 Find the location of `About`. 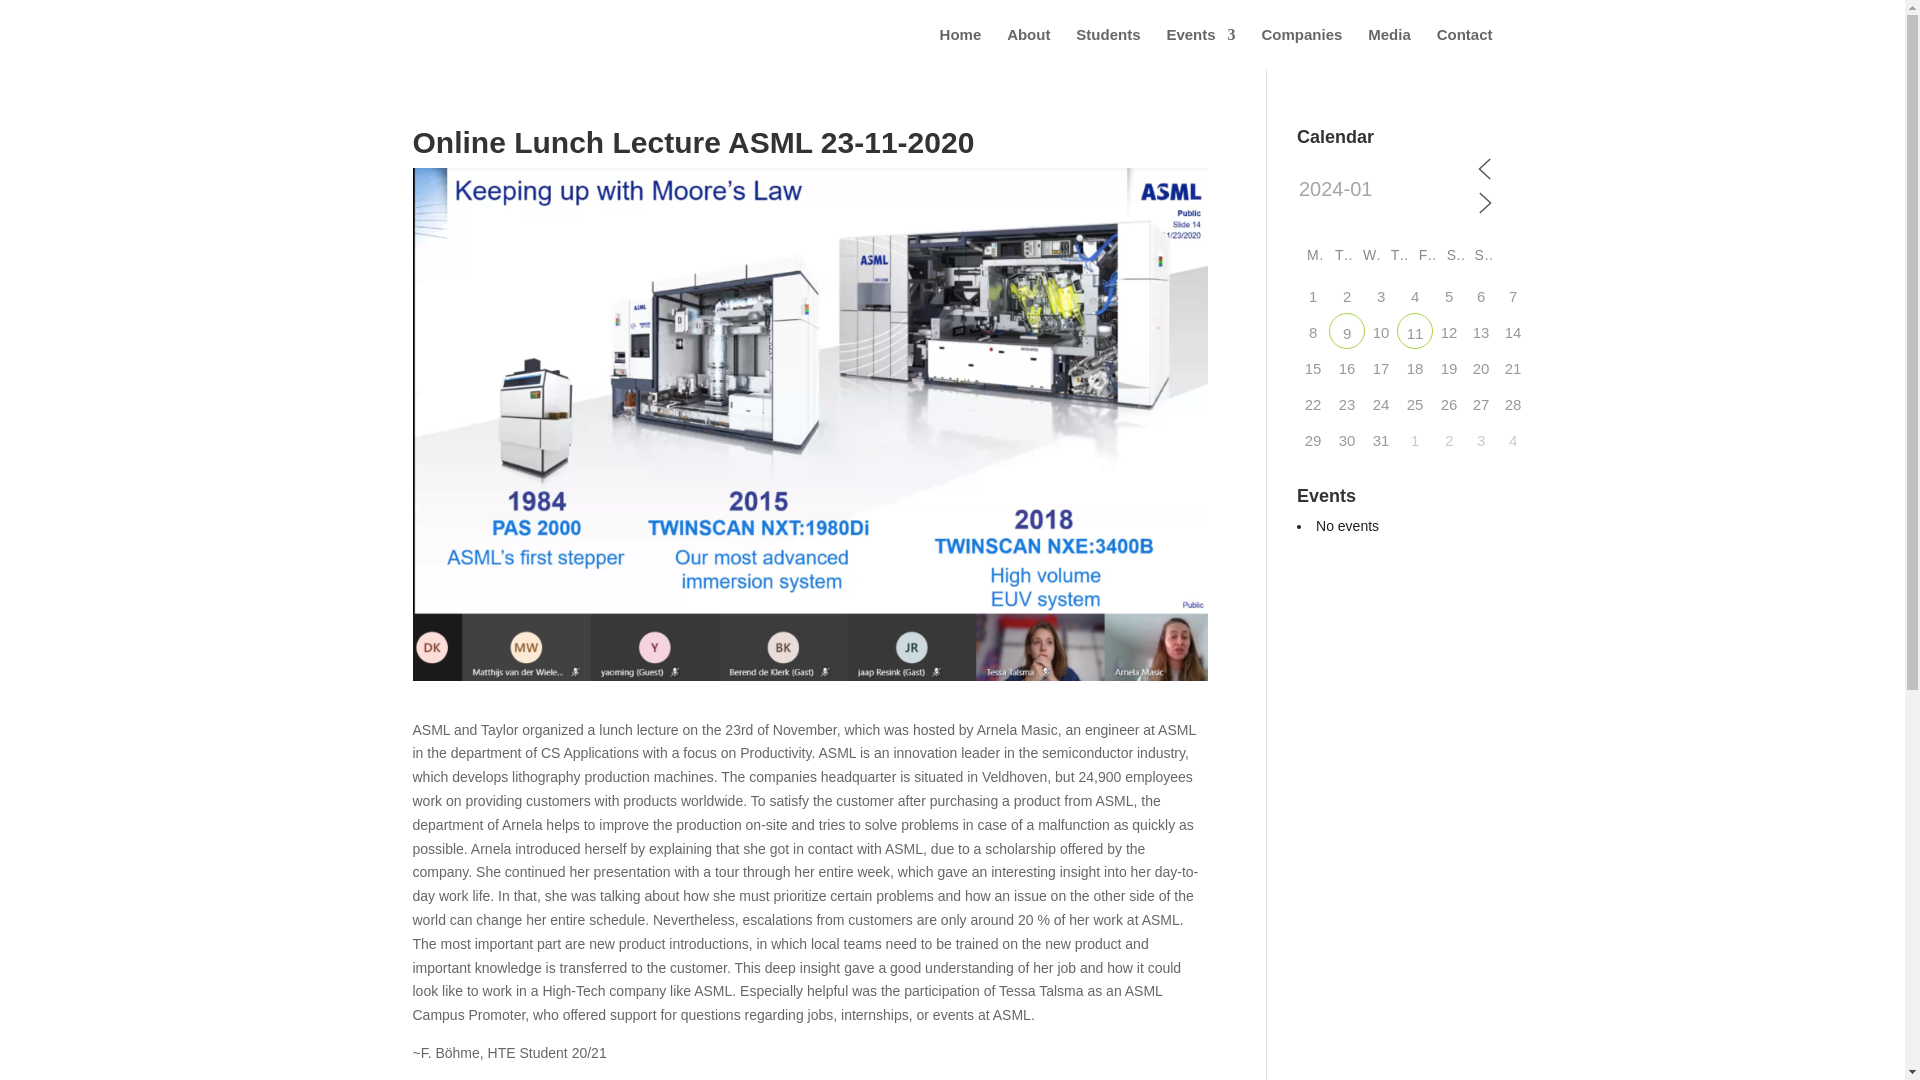

About is located at coordinates (1028, 49).